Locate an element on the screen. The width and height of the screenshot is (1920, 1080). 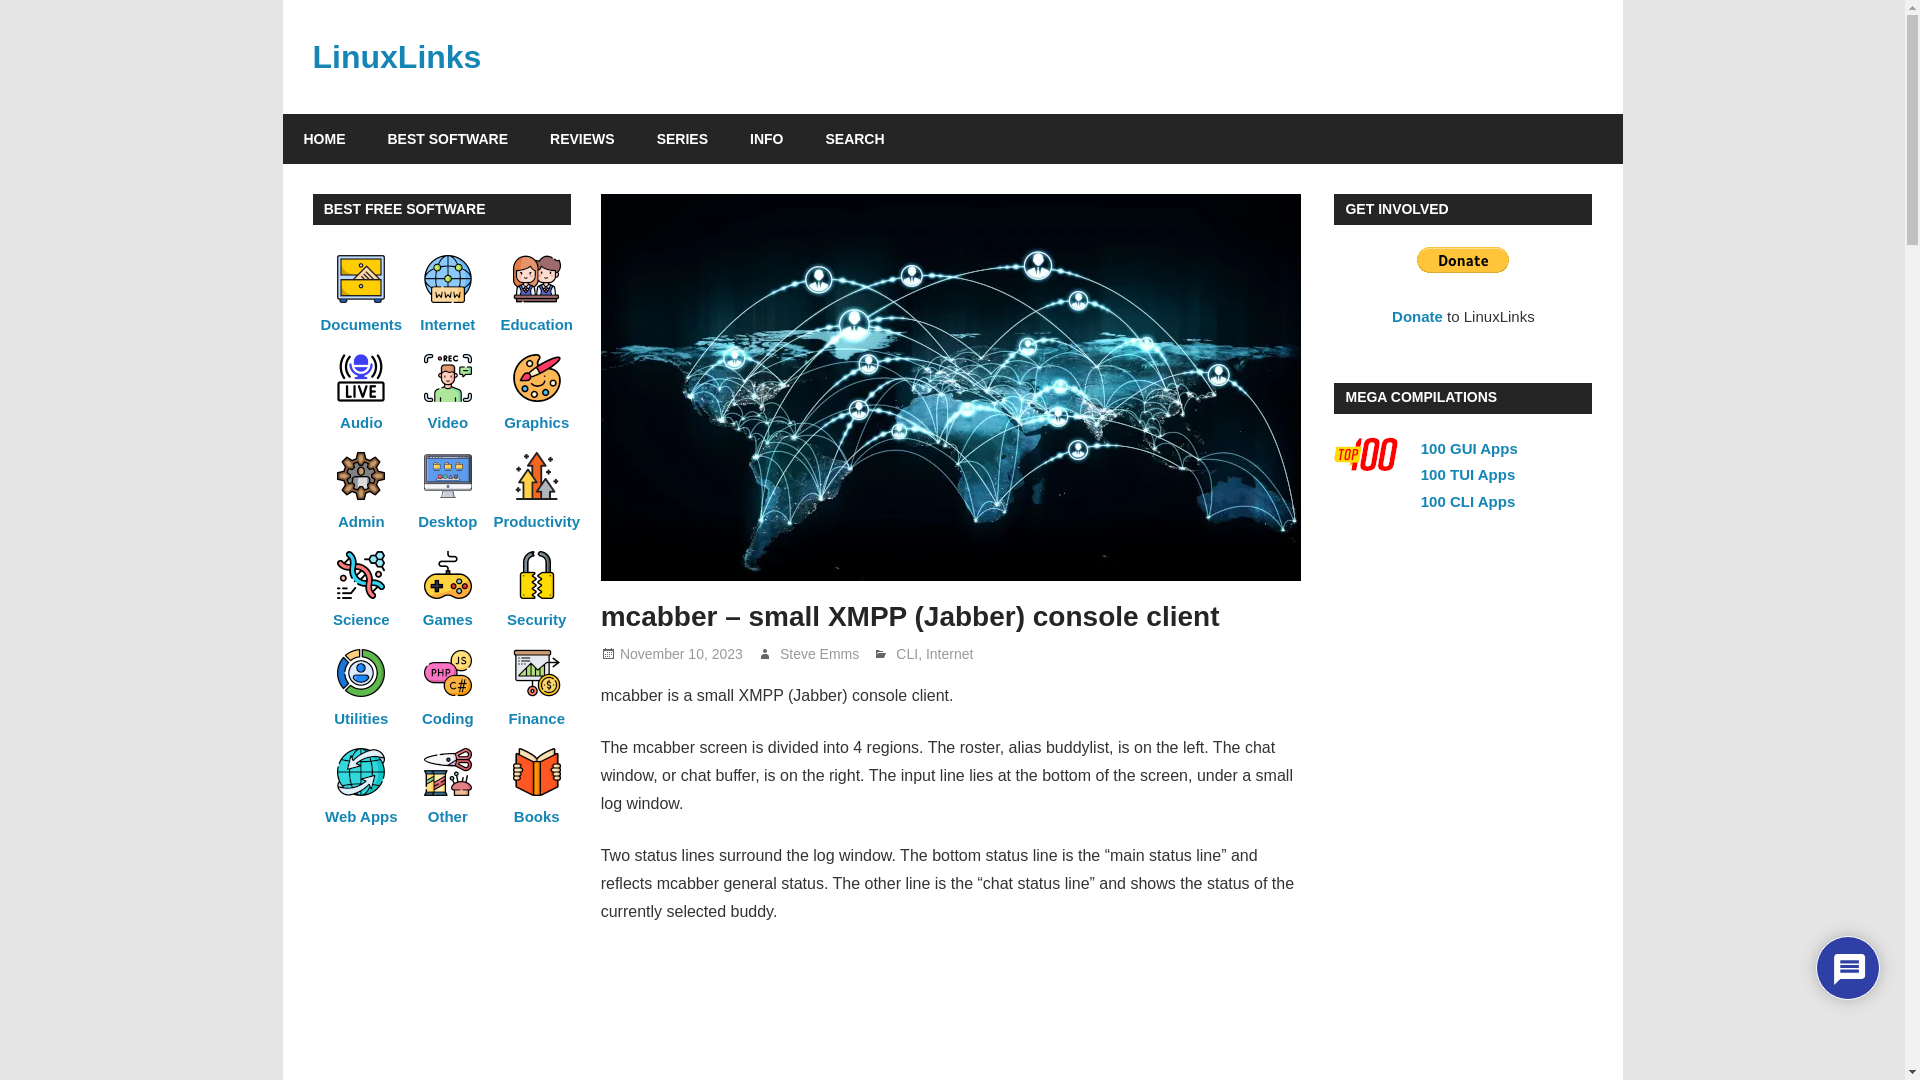
CLI is located at coordinates (906, 654).